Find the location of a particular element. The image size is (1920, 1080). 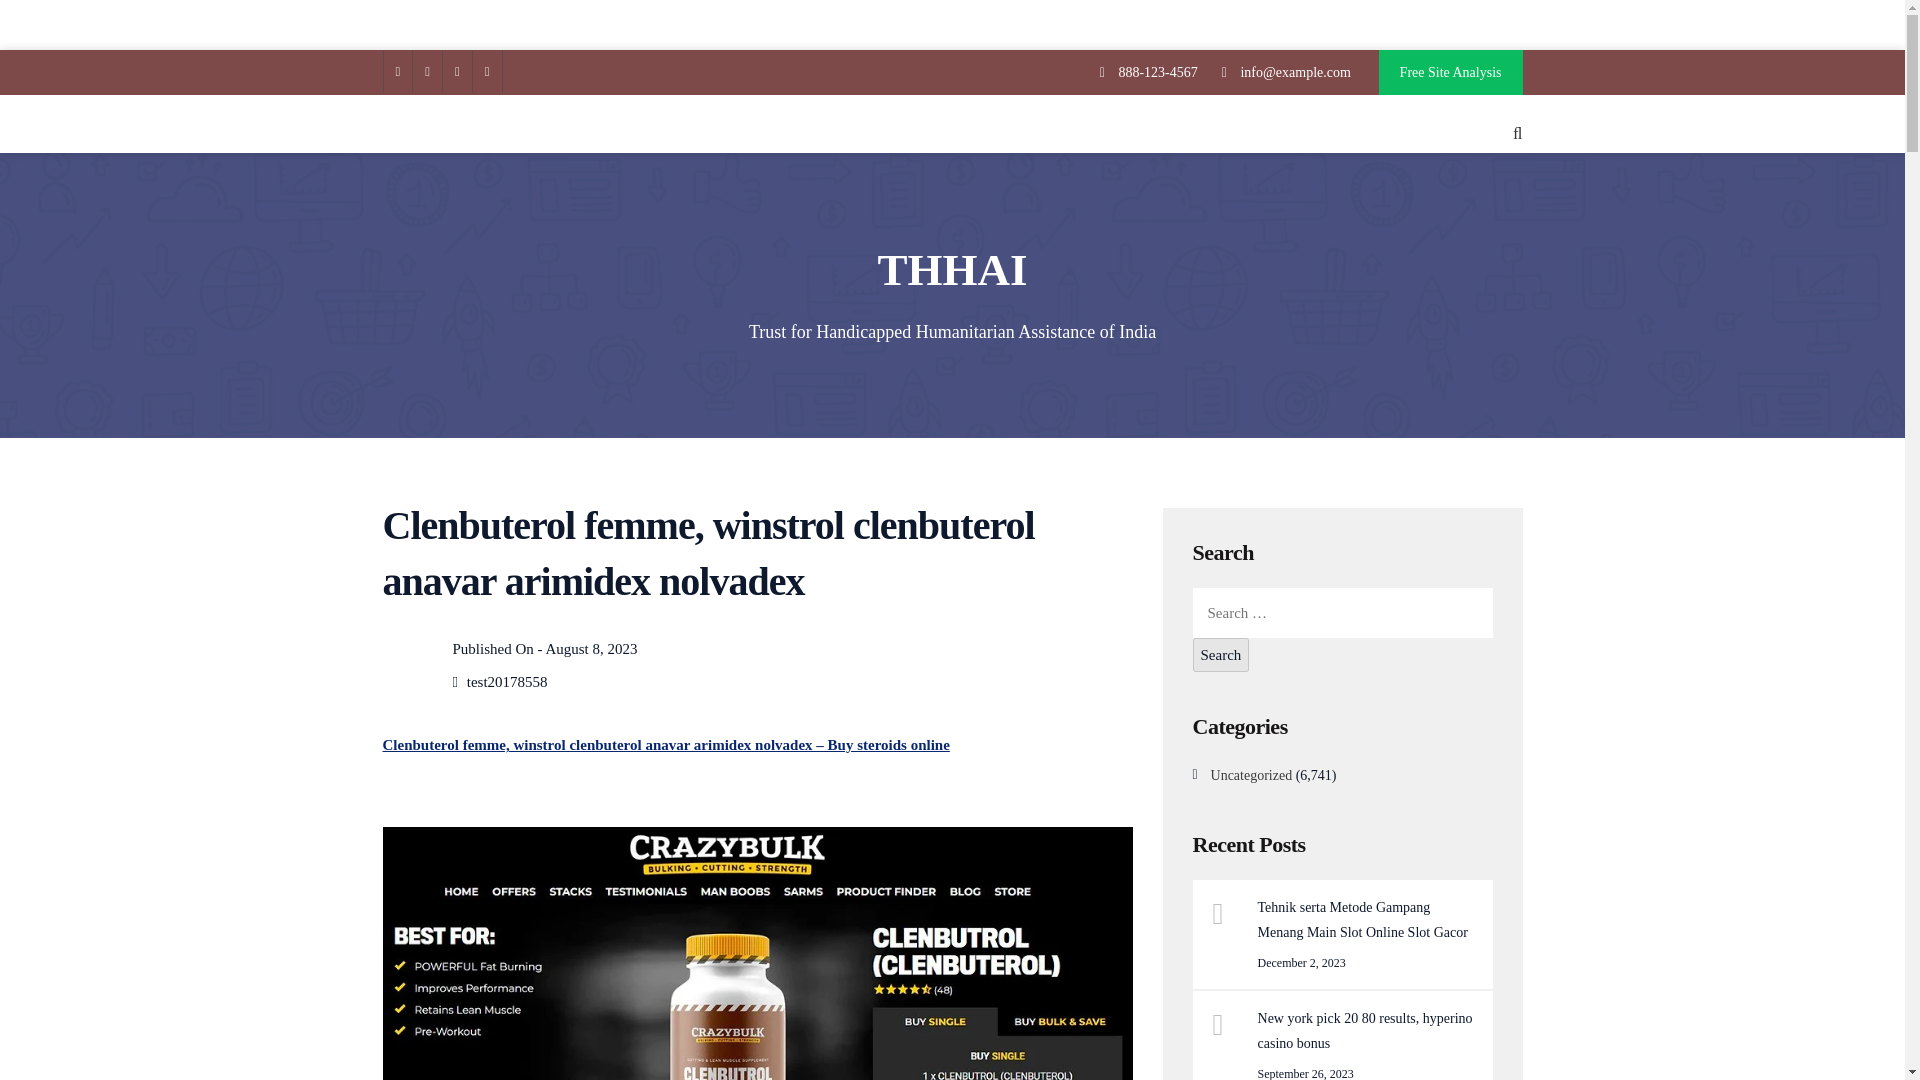

test20178558 is located at coordinates (506, 682).